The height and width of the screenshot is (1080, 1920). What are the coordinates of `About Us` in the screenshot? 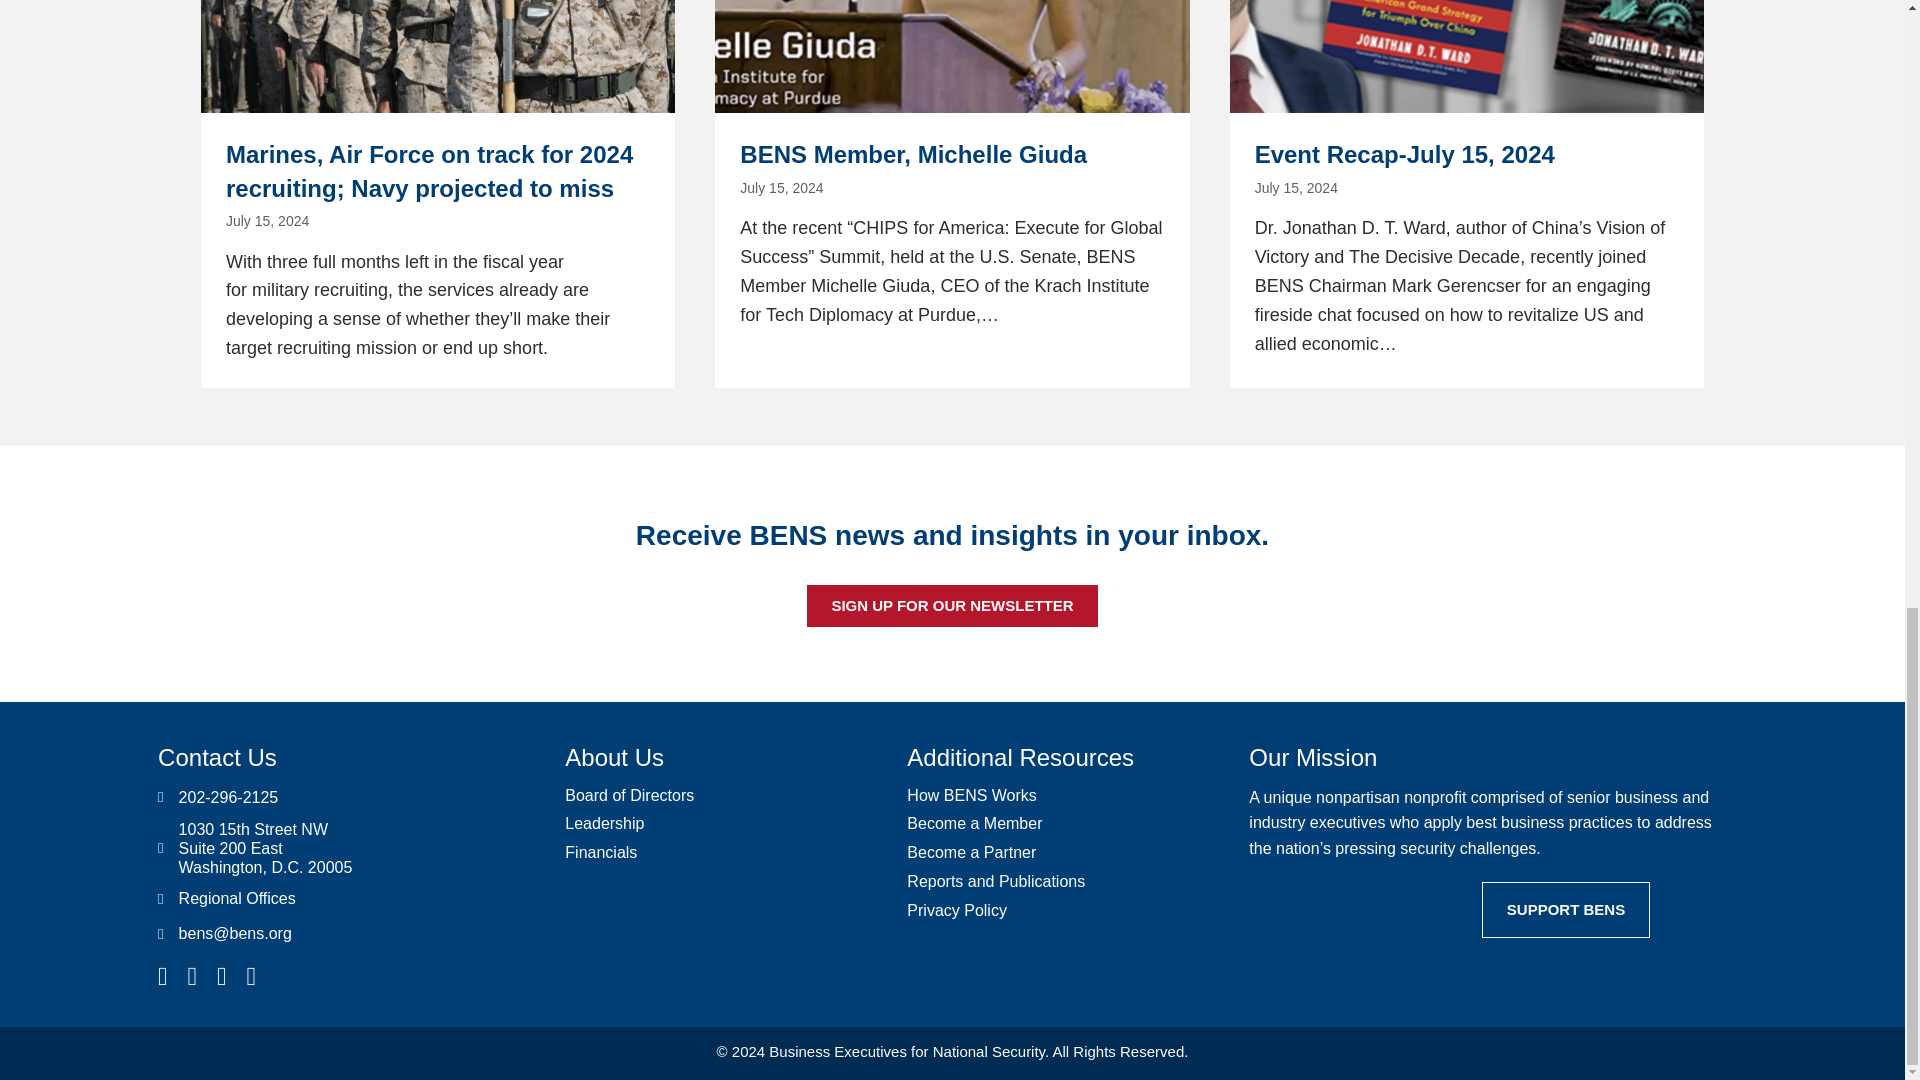 It's located at (614, 758).